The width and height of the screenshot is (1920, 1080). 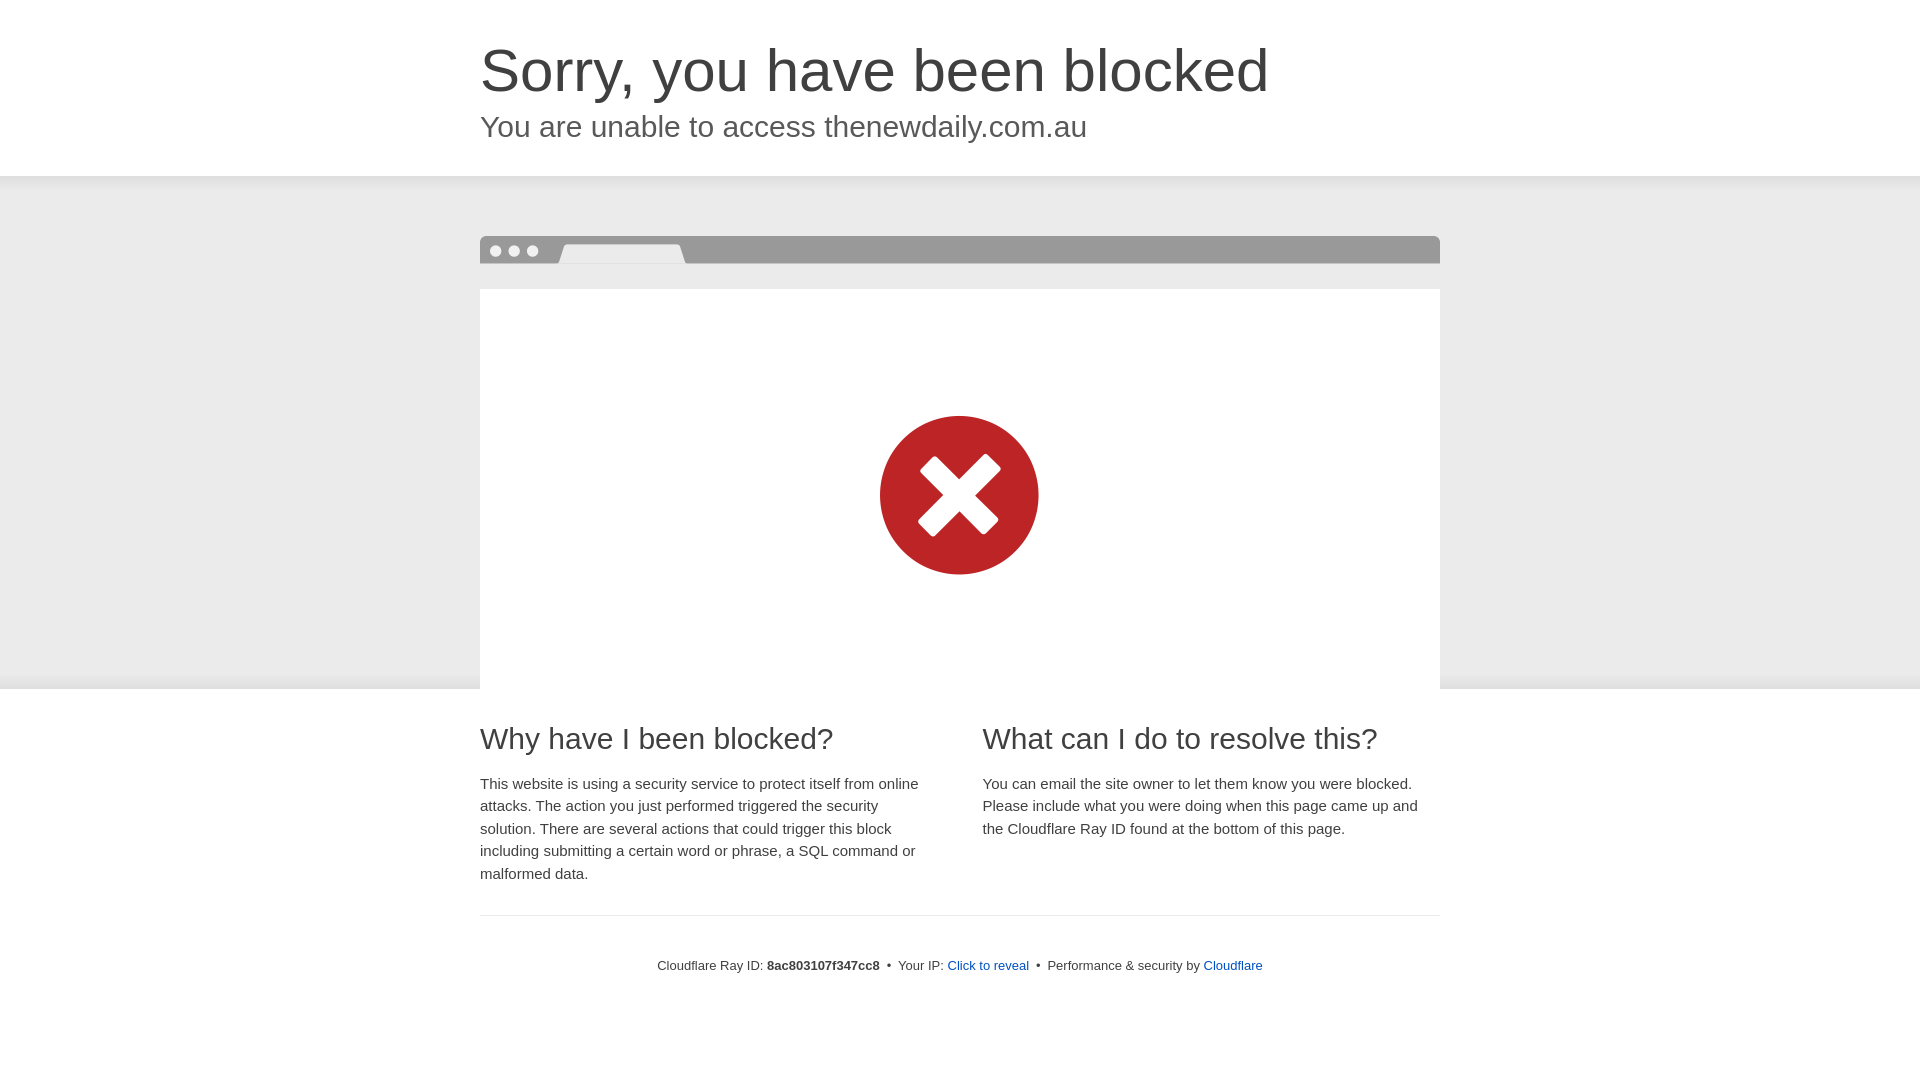 I want to click on Cloudflare, so click(x=1233, y=965).